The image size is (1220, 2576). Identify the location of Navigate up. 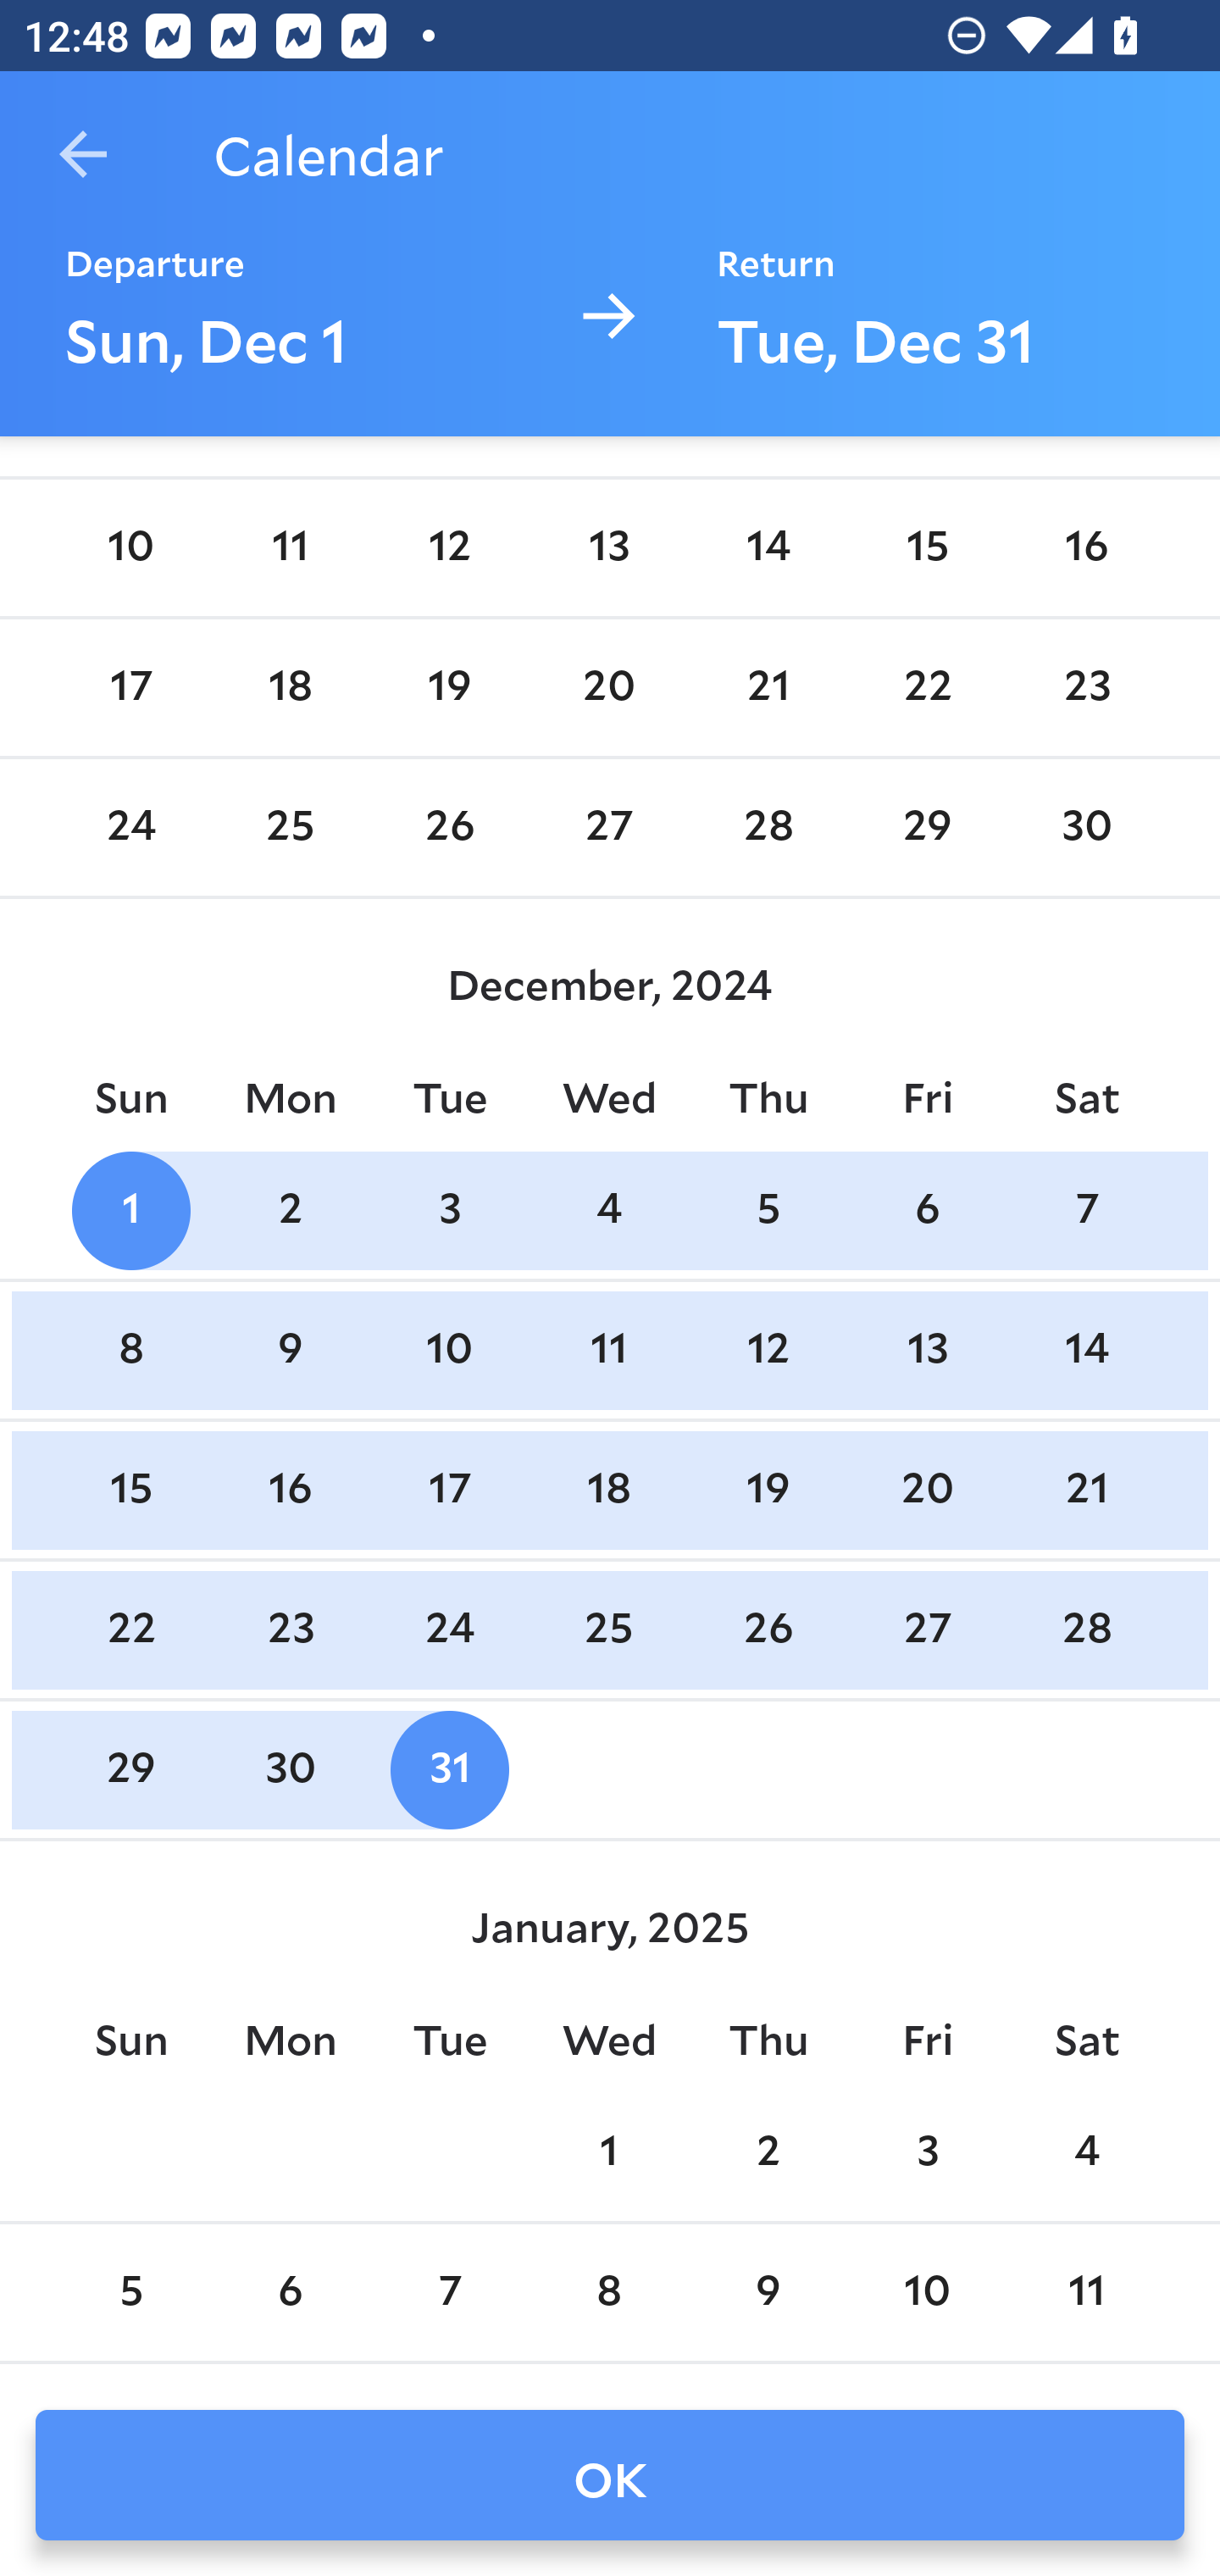
(83, 154).